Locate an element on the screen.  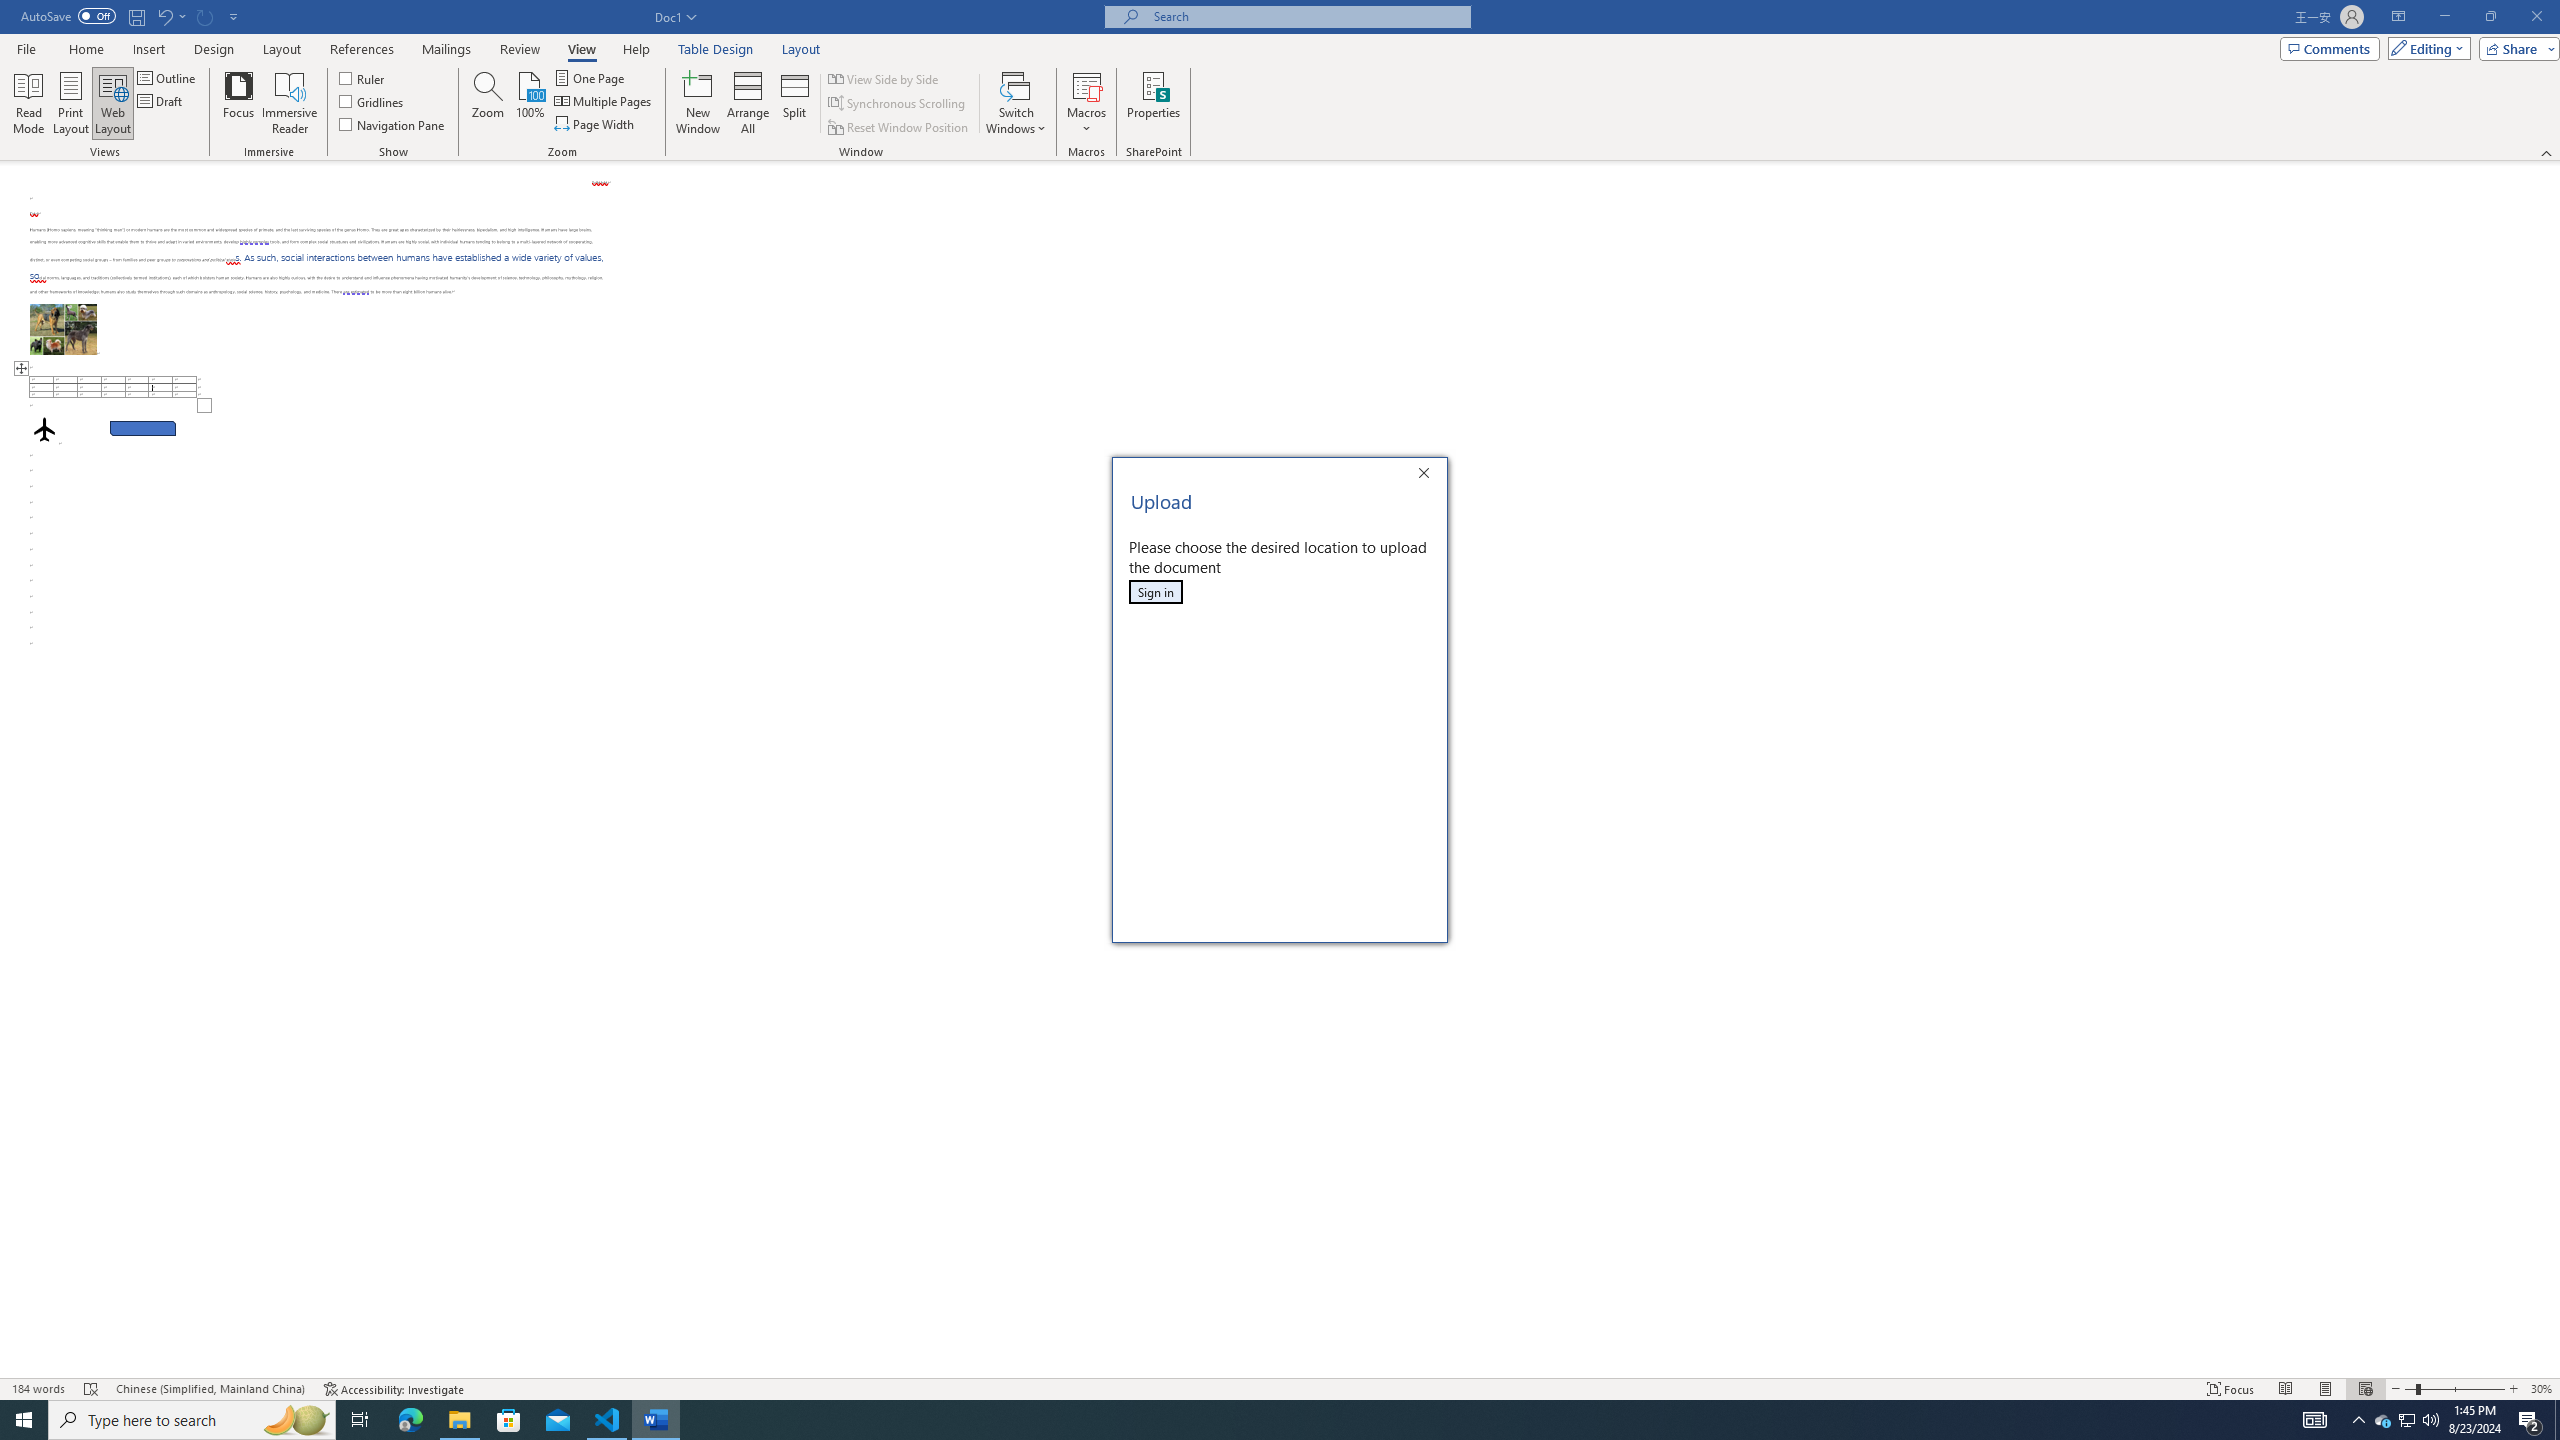
Help is located at coordinates (636, 49).